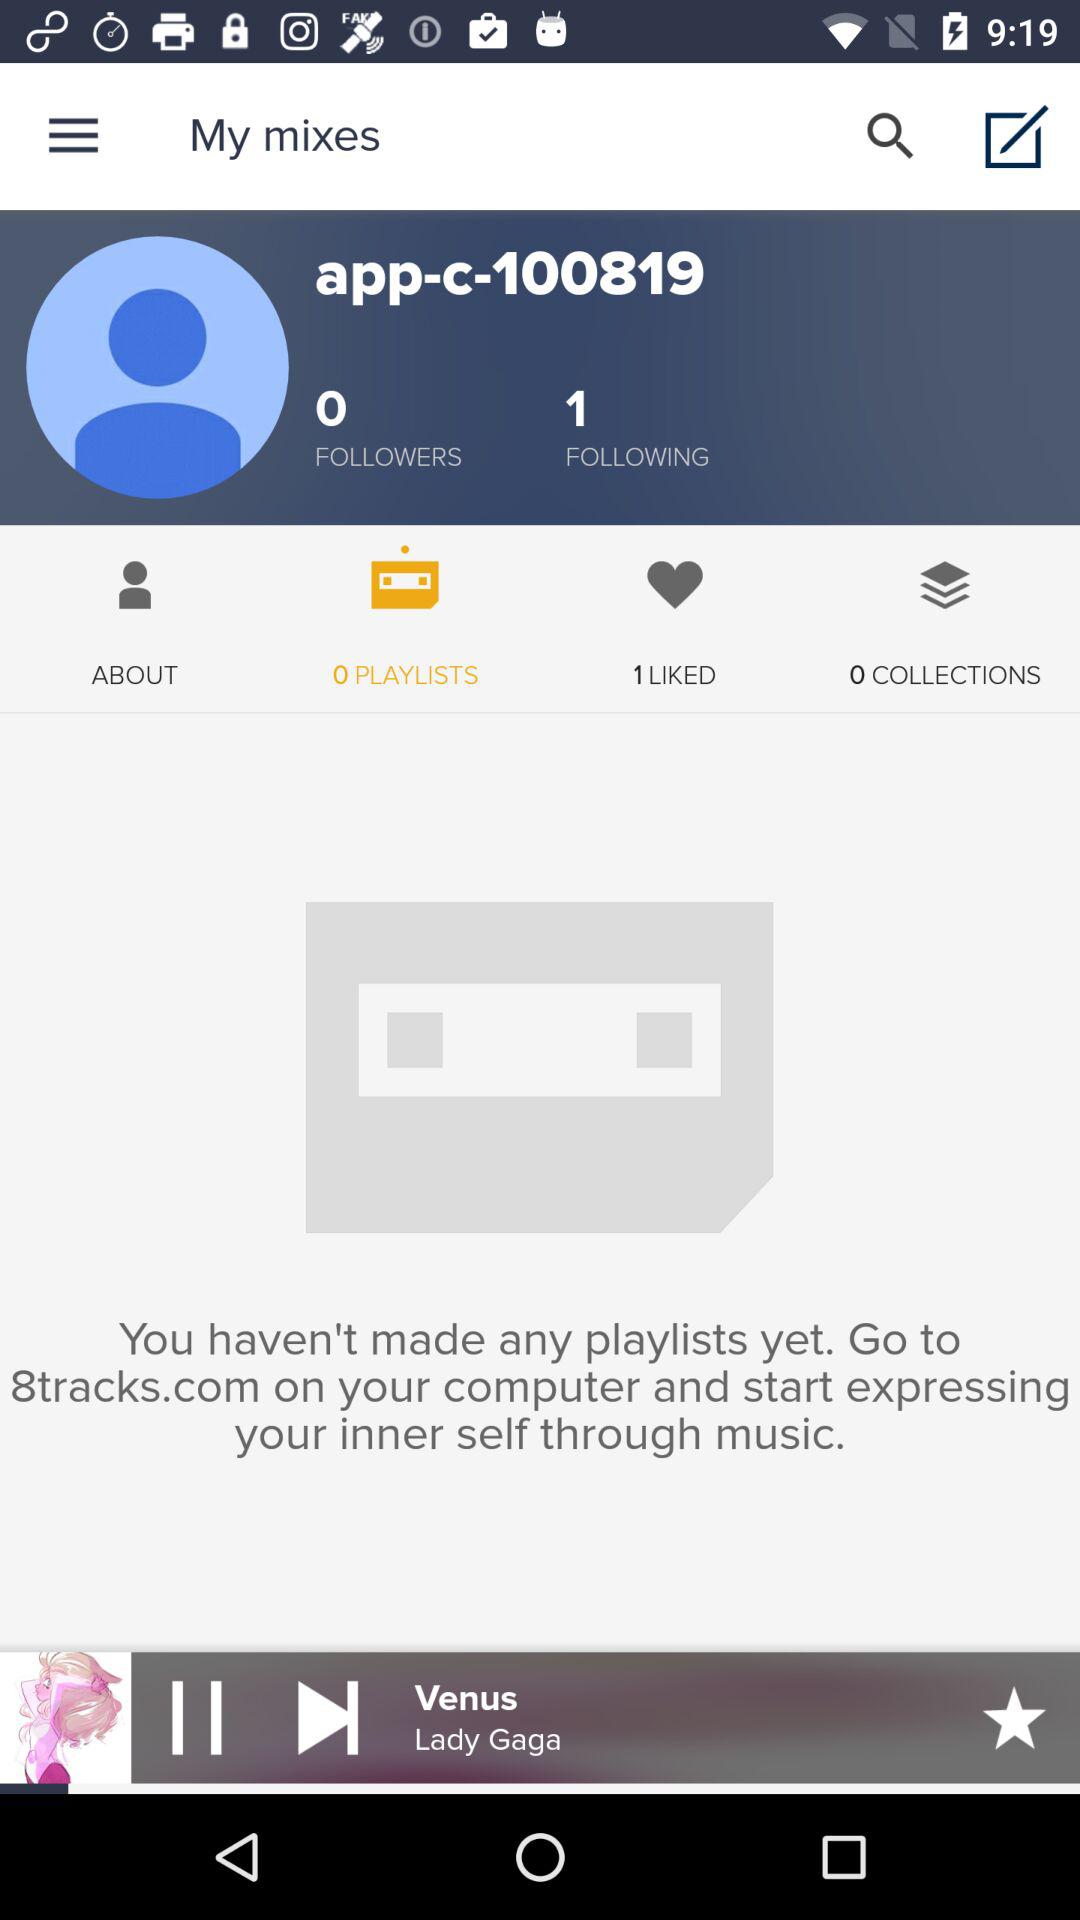 This screenshot has width=1080, height=1920. What do you see at coordinates (637, 457) in the screenshot?
I see `flip until the following` at bounding box center [637, 457].